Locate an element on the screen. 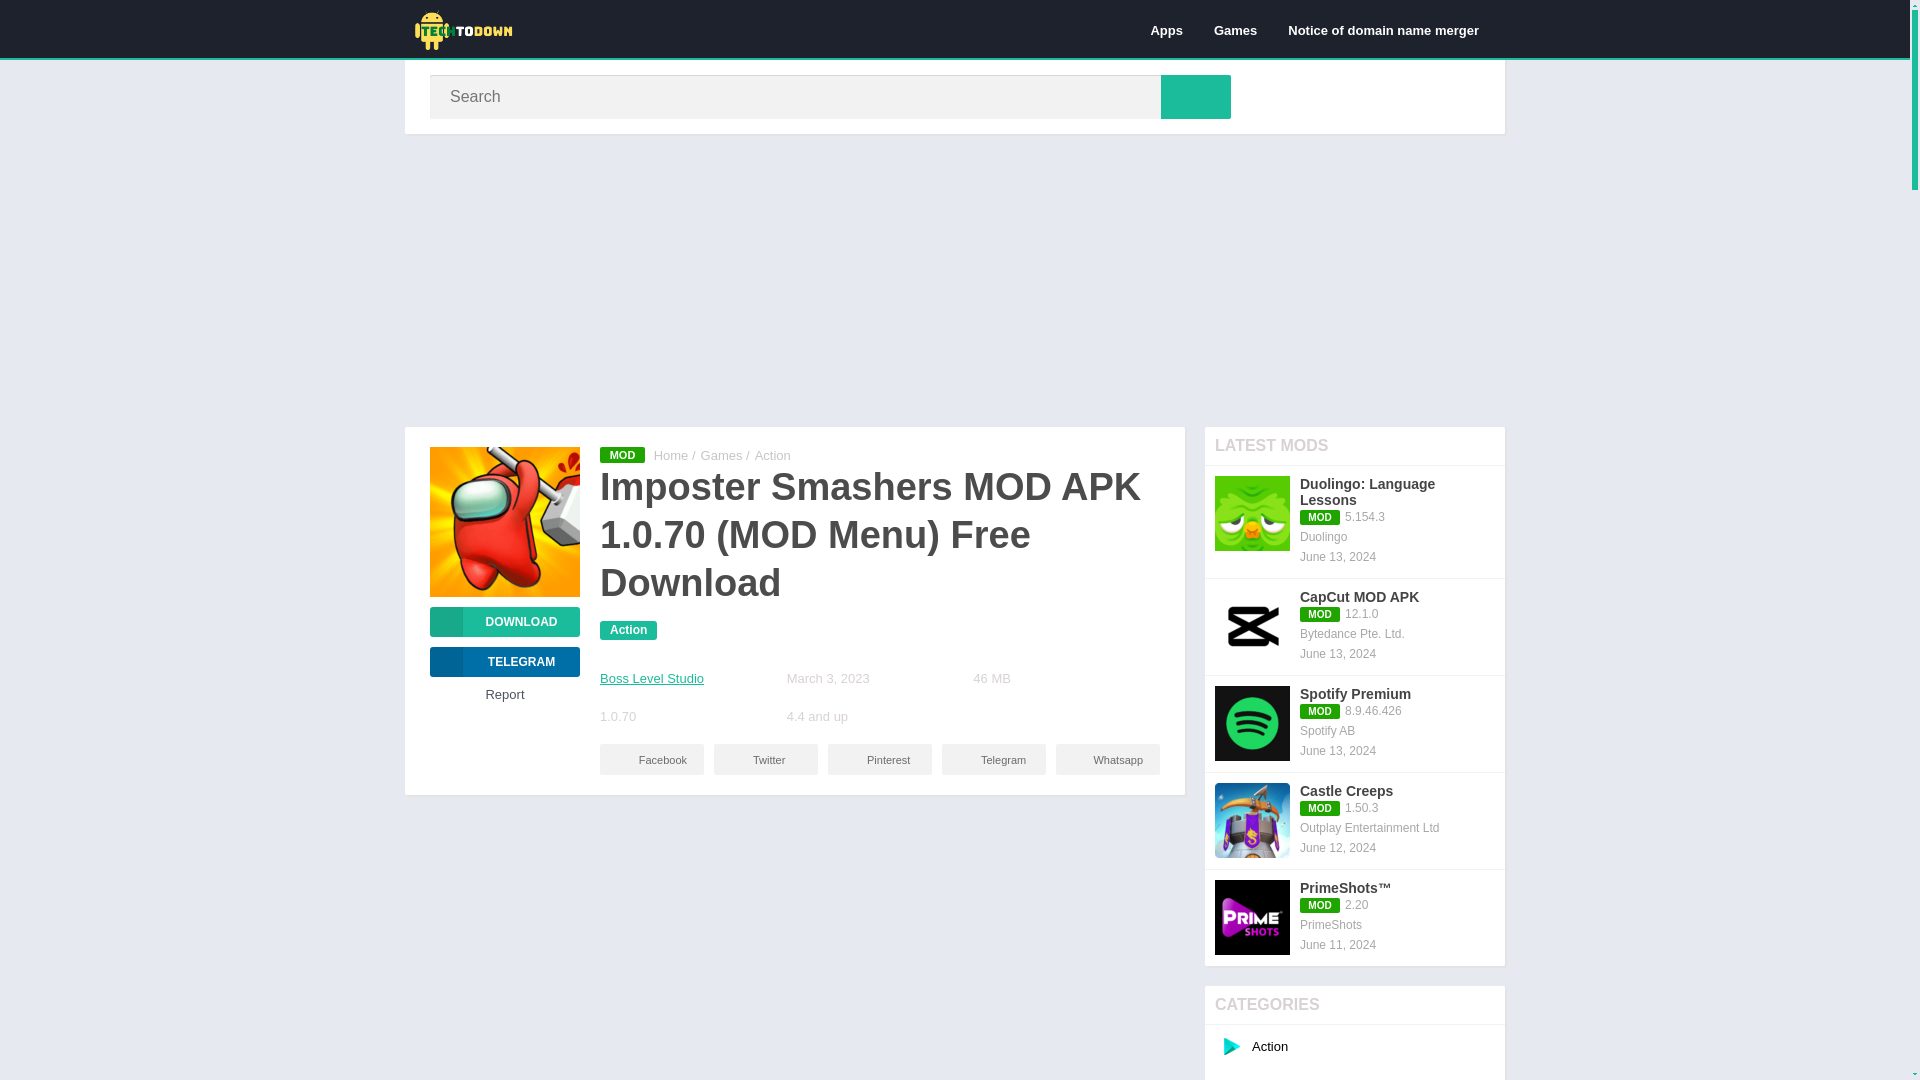 This screenshot has width=1920, height=1080. Telegram is located at coordinates (504, 662).